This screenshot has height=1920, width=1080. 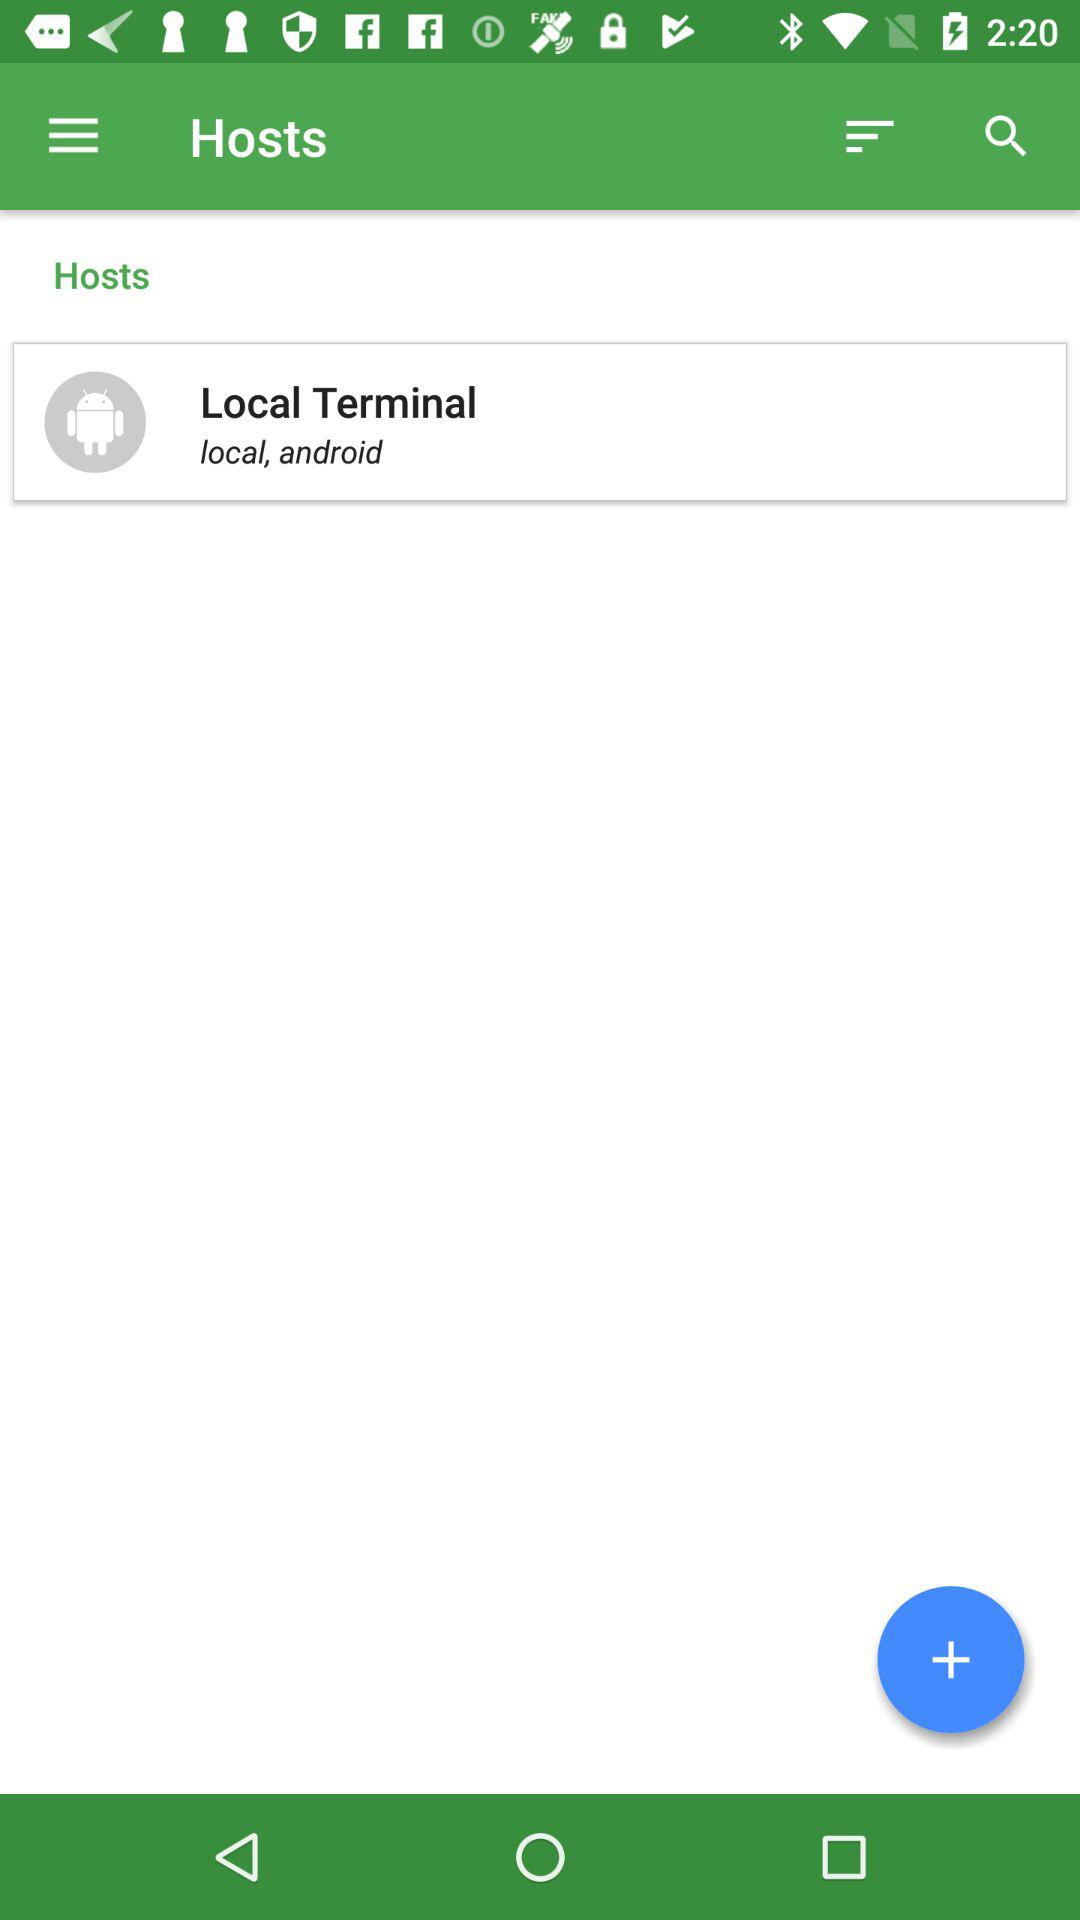 I want to click on add terminal, so click(x=951, y=1660).